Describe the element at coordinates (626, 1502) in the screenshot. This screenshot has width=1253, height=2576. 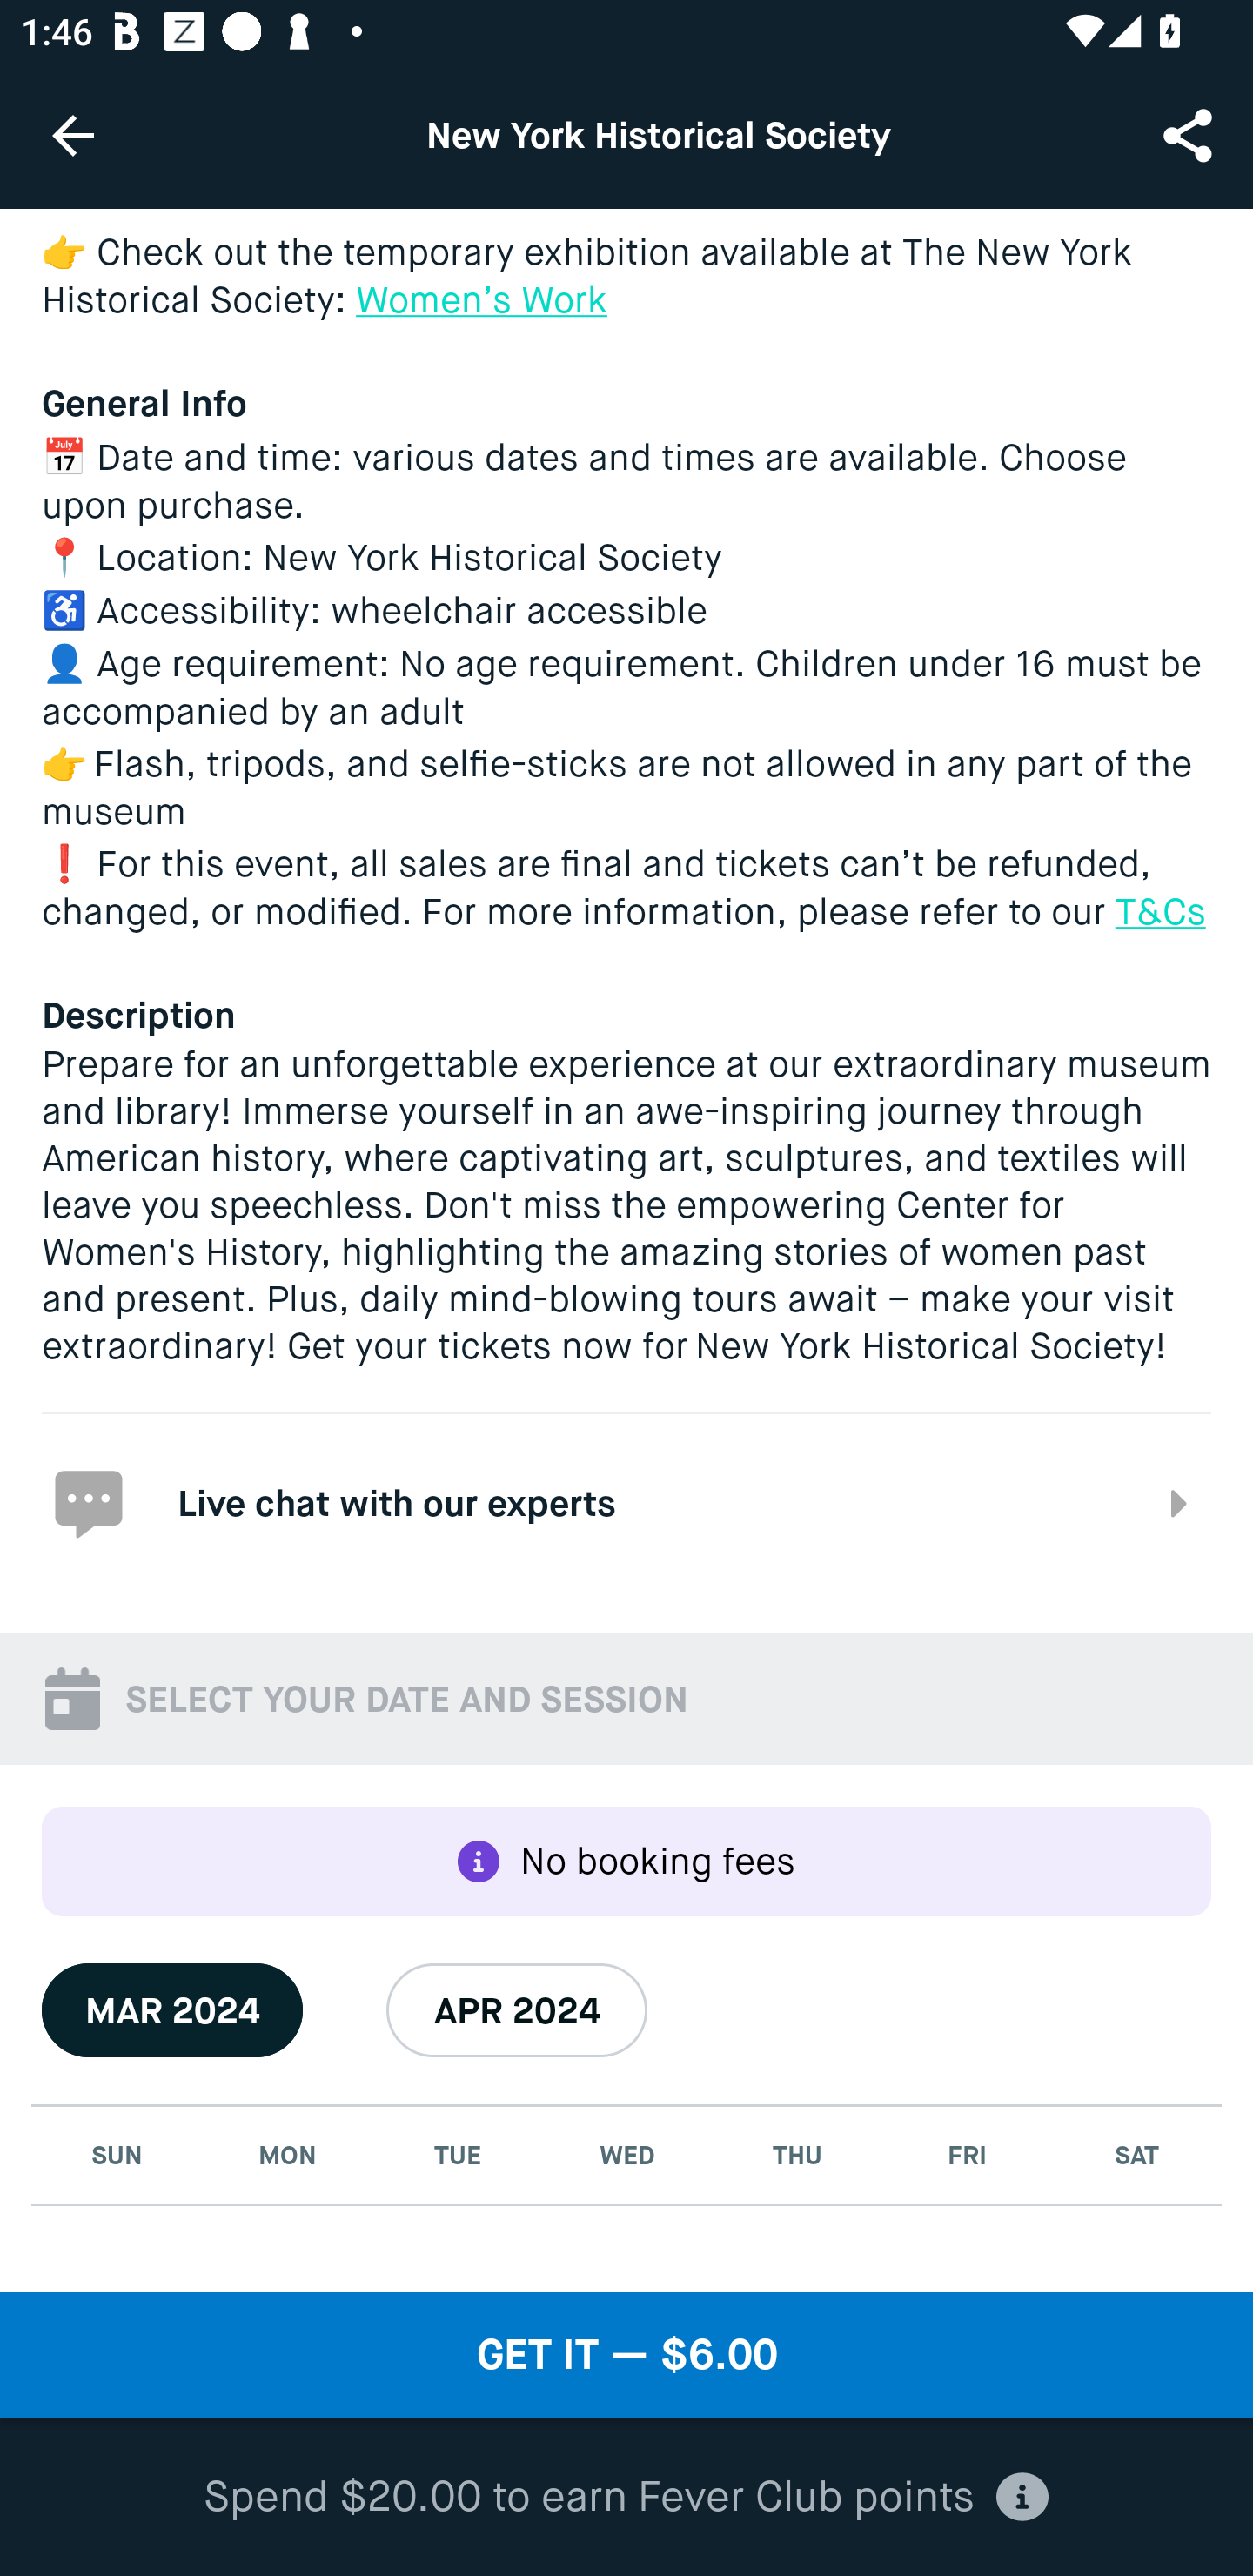
I see `Live chat with our experts` at that location.